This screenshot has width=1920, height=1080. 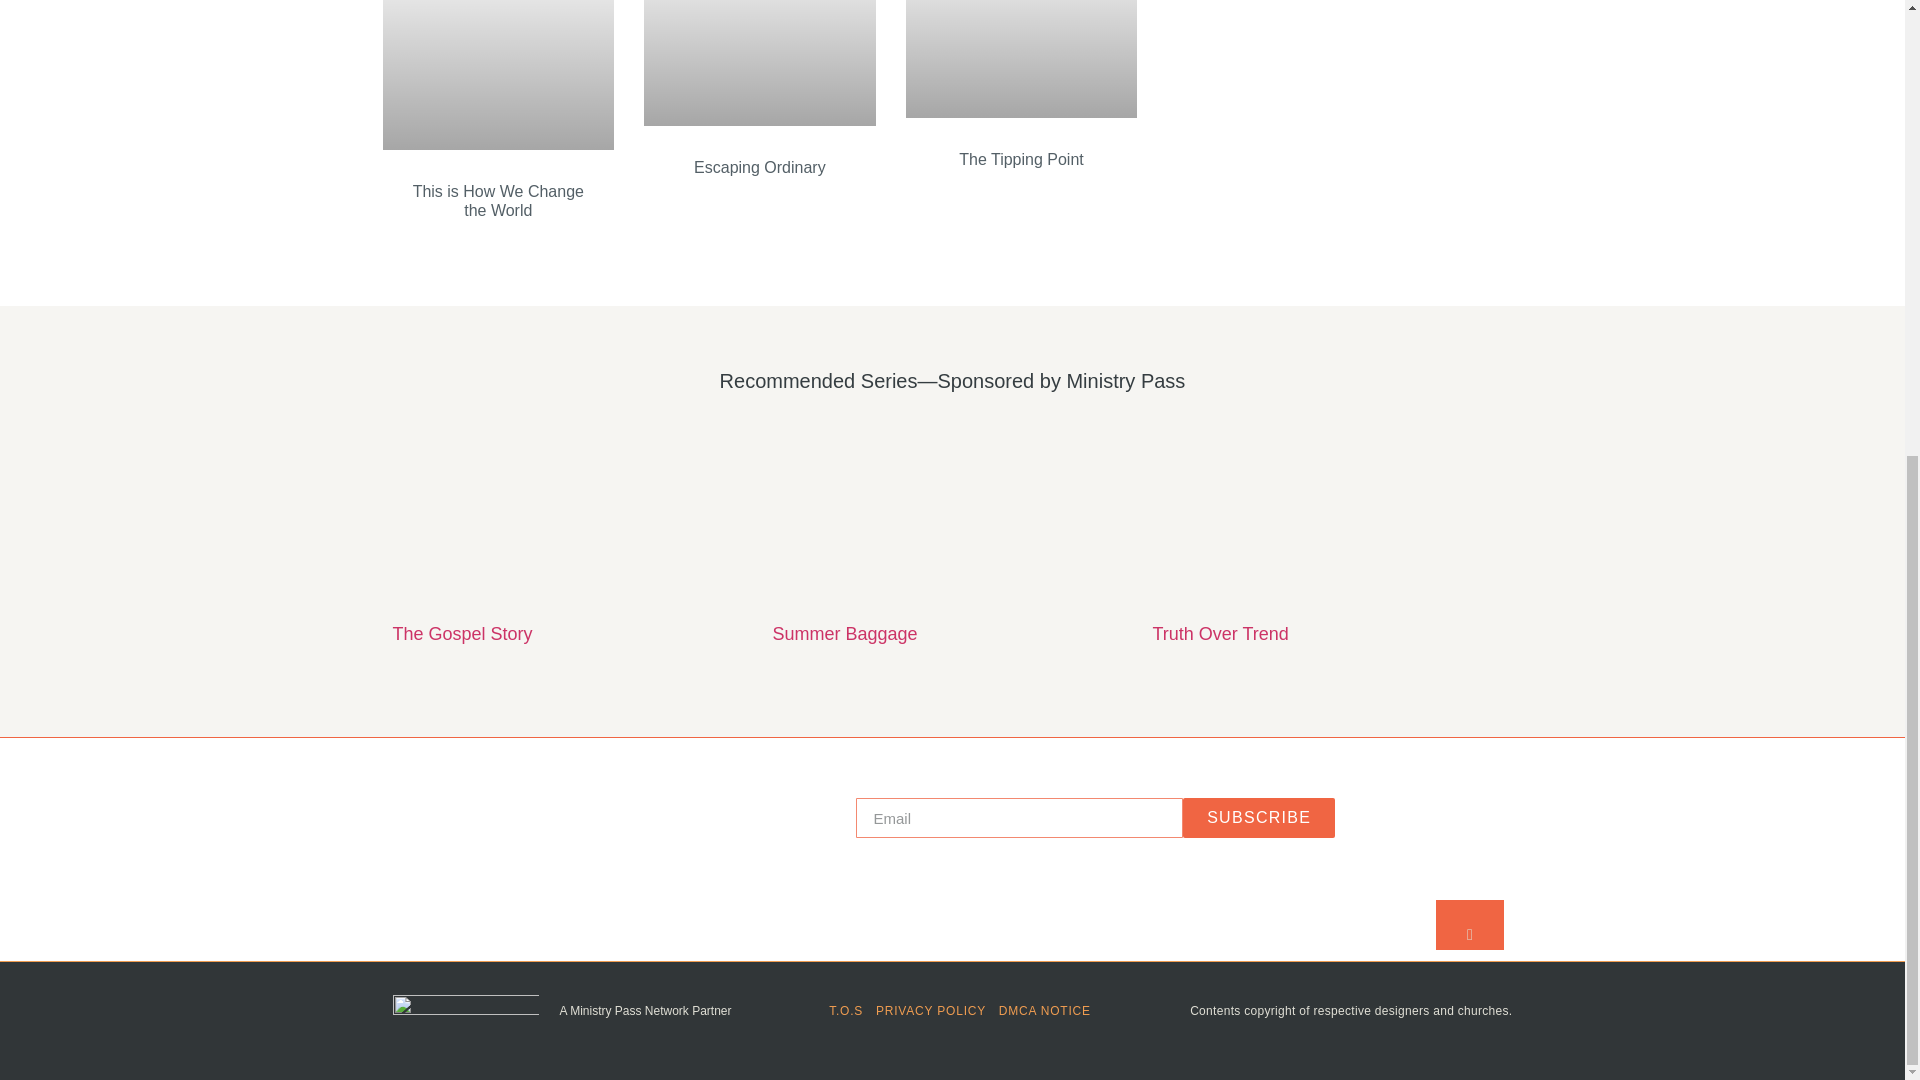 What do you see at coordinates (1332, 522) in the screenshot?
I see `Truth Over Trend` at bounding box center [1332, 522].